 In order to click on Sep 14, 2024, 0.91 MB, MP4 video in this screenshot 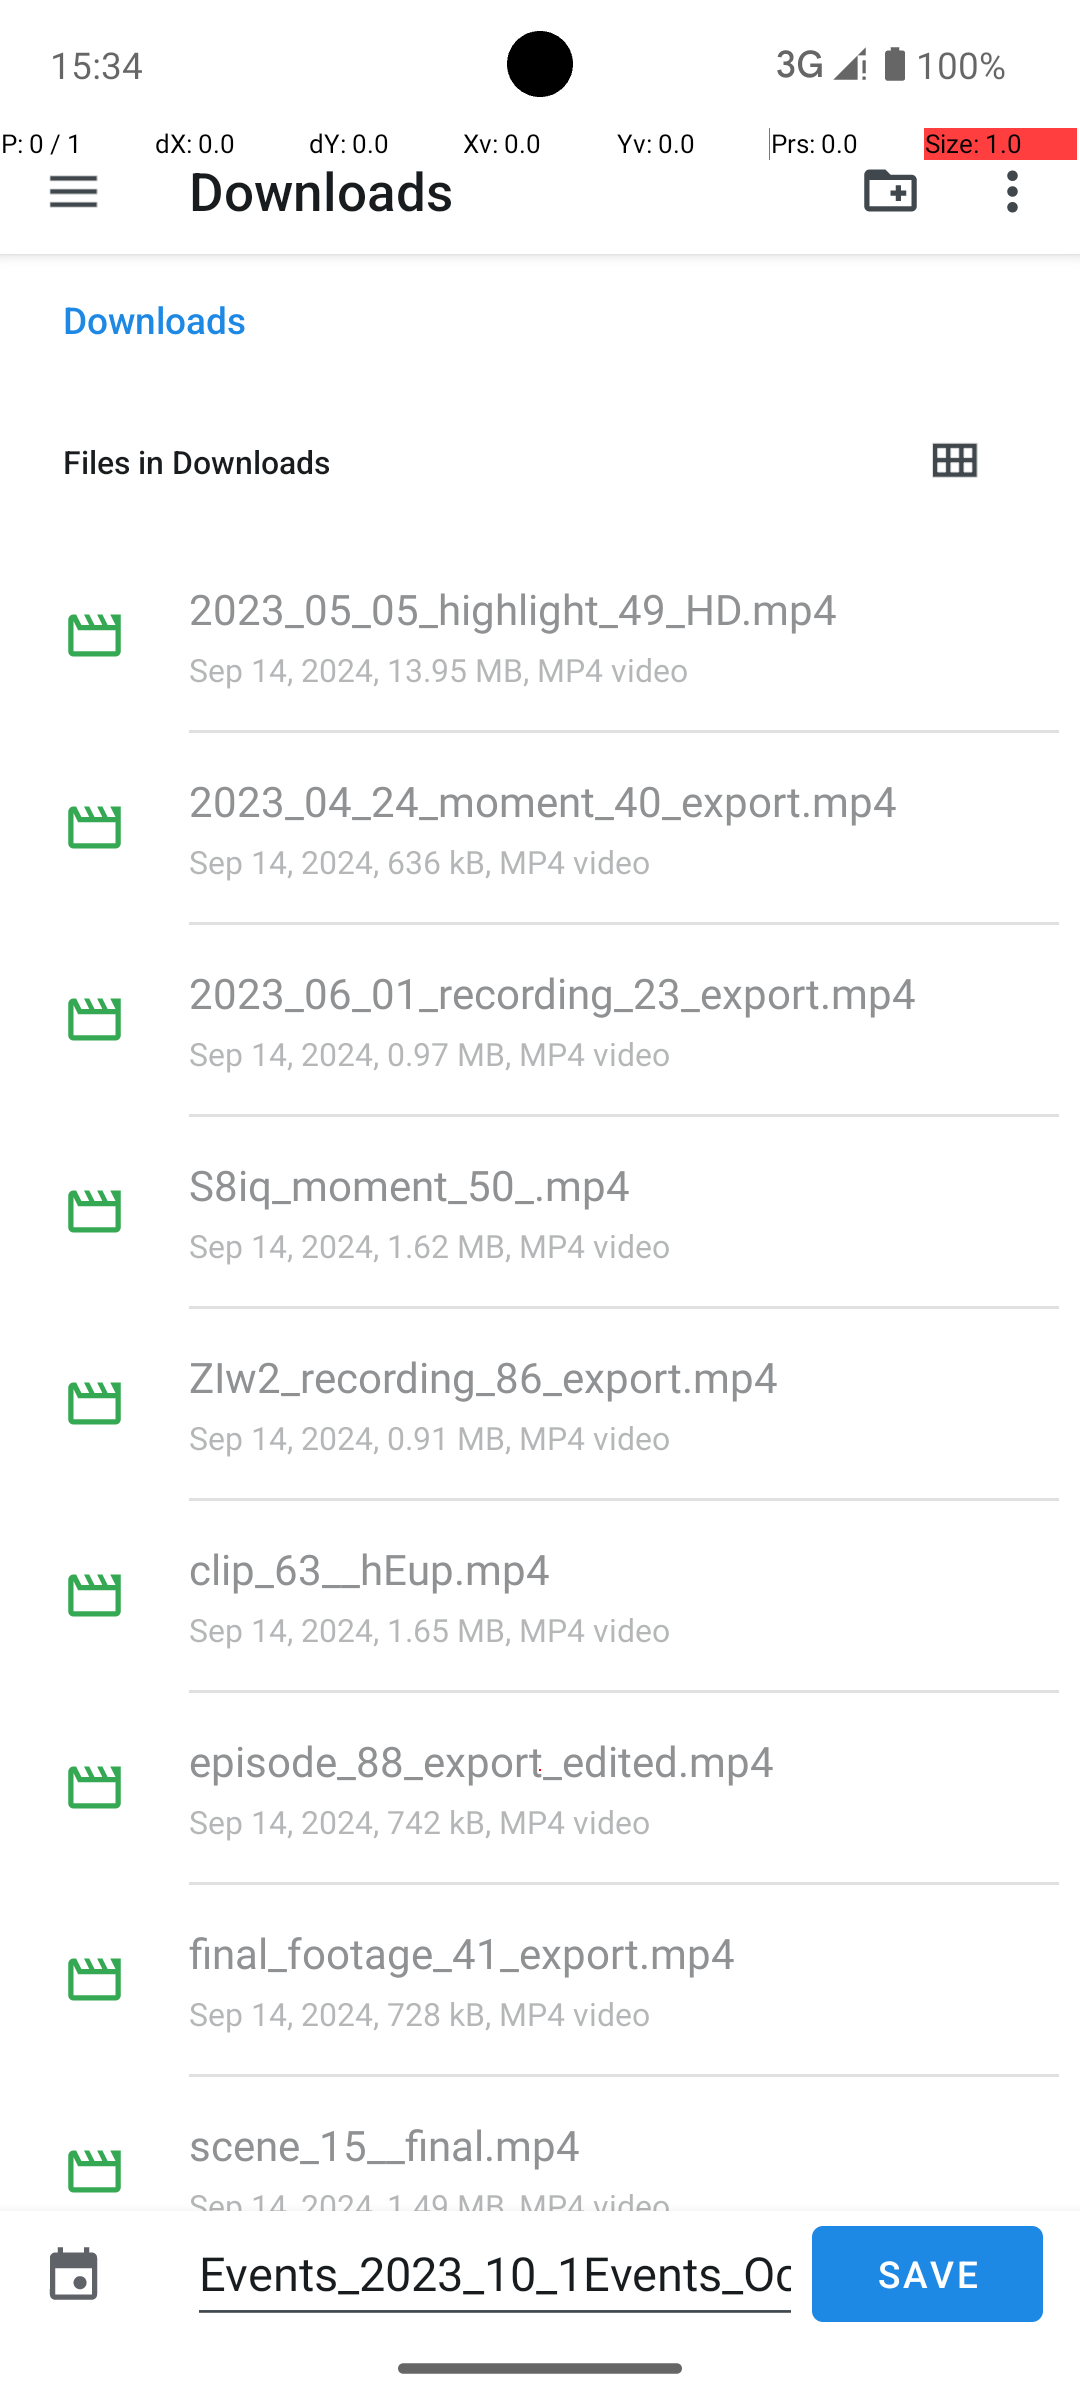, I will do `click(430, 1438)`.